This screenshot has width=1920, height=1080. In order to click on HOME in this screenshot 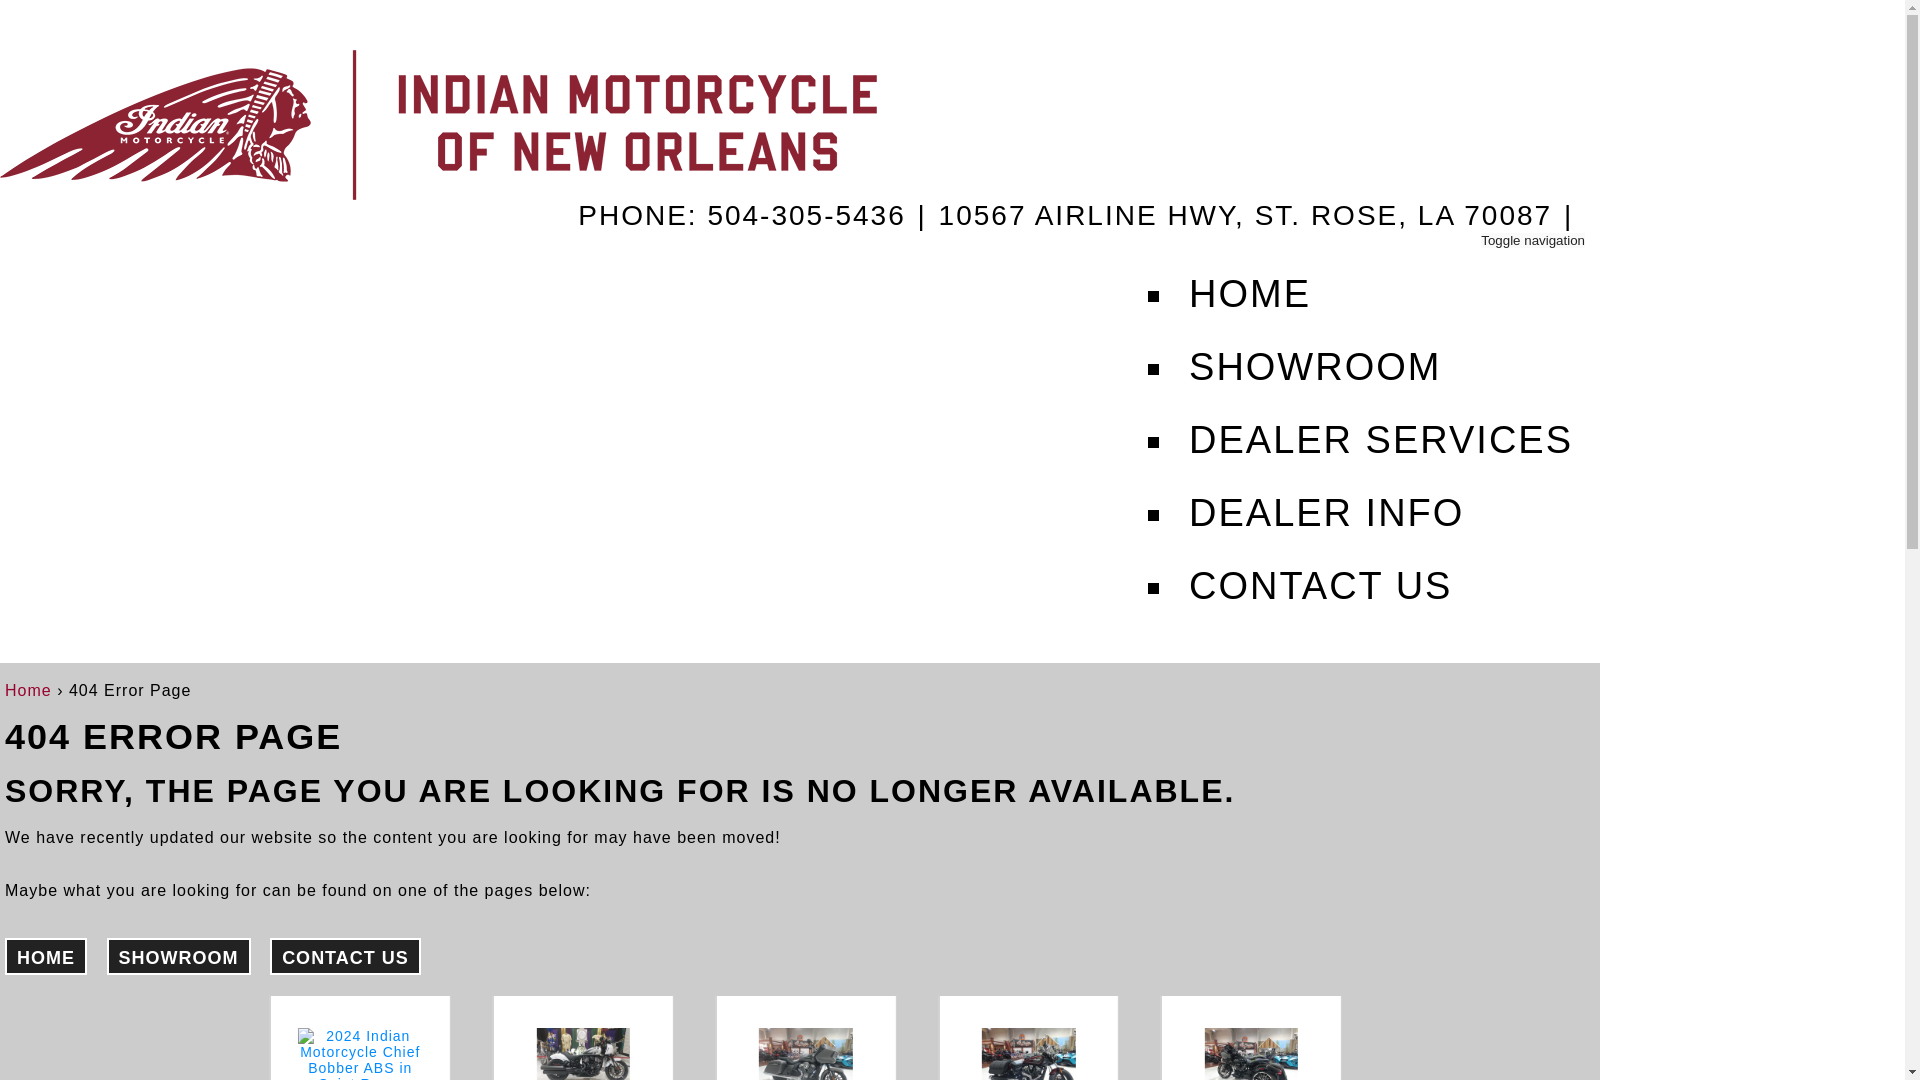, I will do `click(1380, 284)`.